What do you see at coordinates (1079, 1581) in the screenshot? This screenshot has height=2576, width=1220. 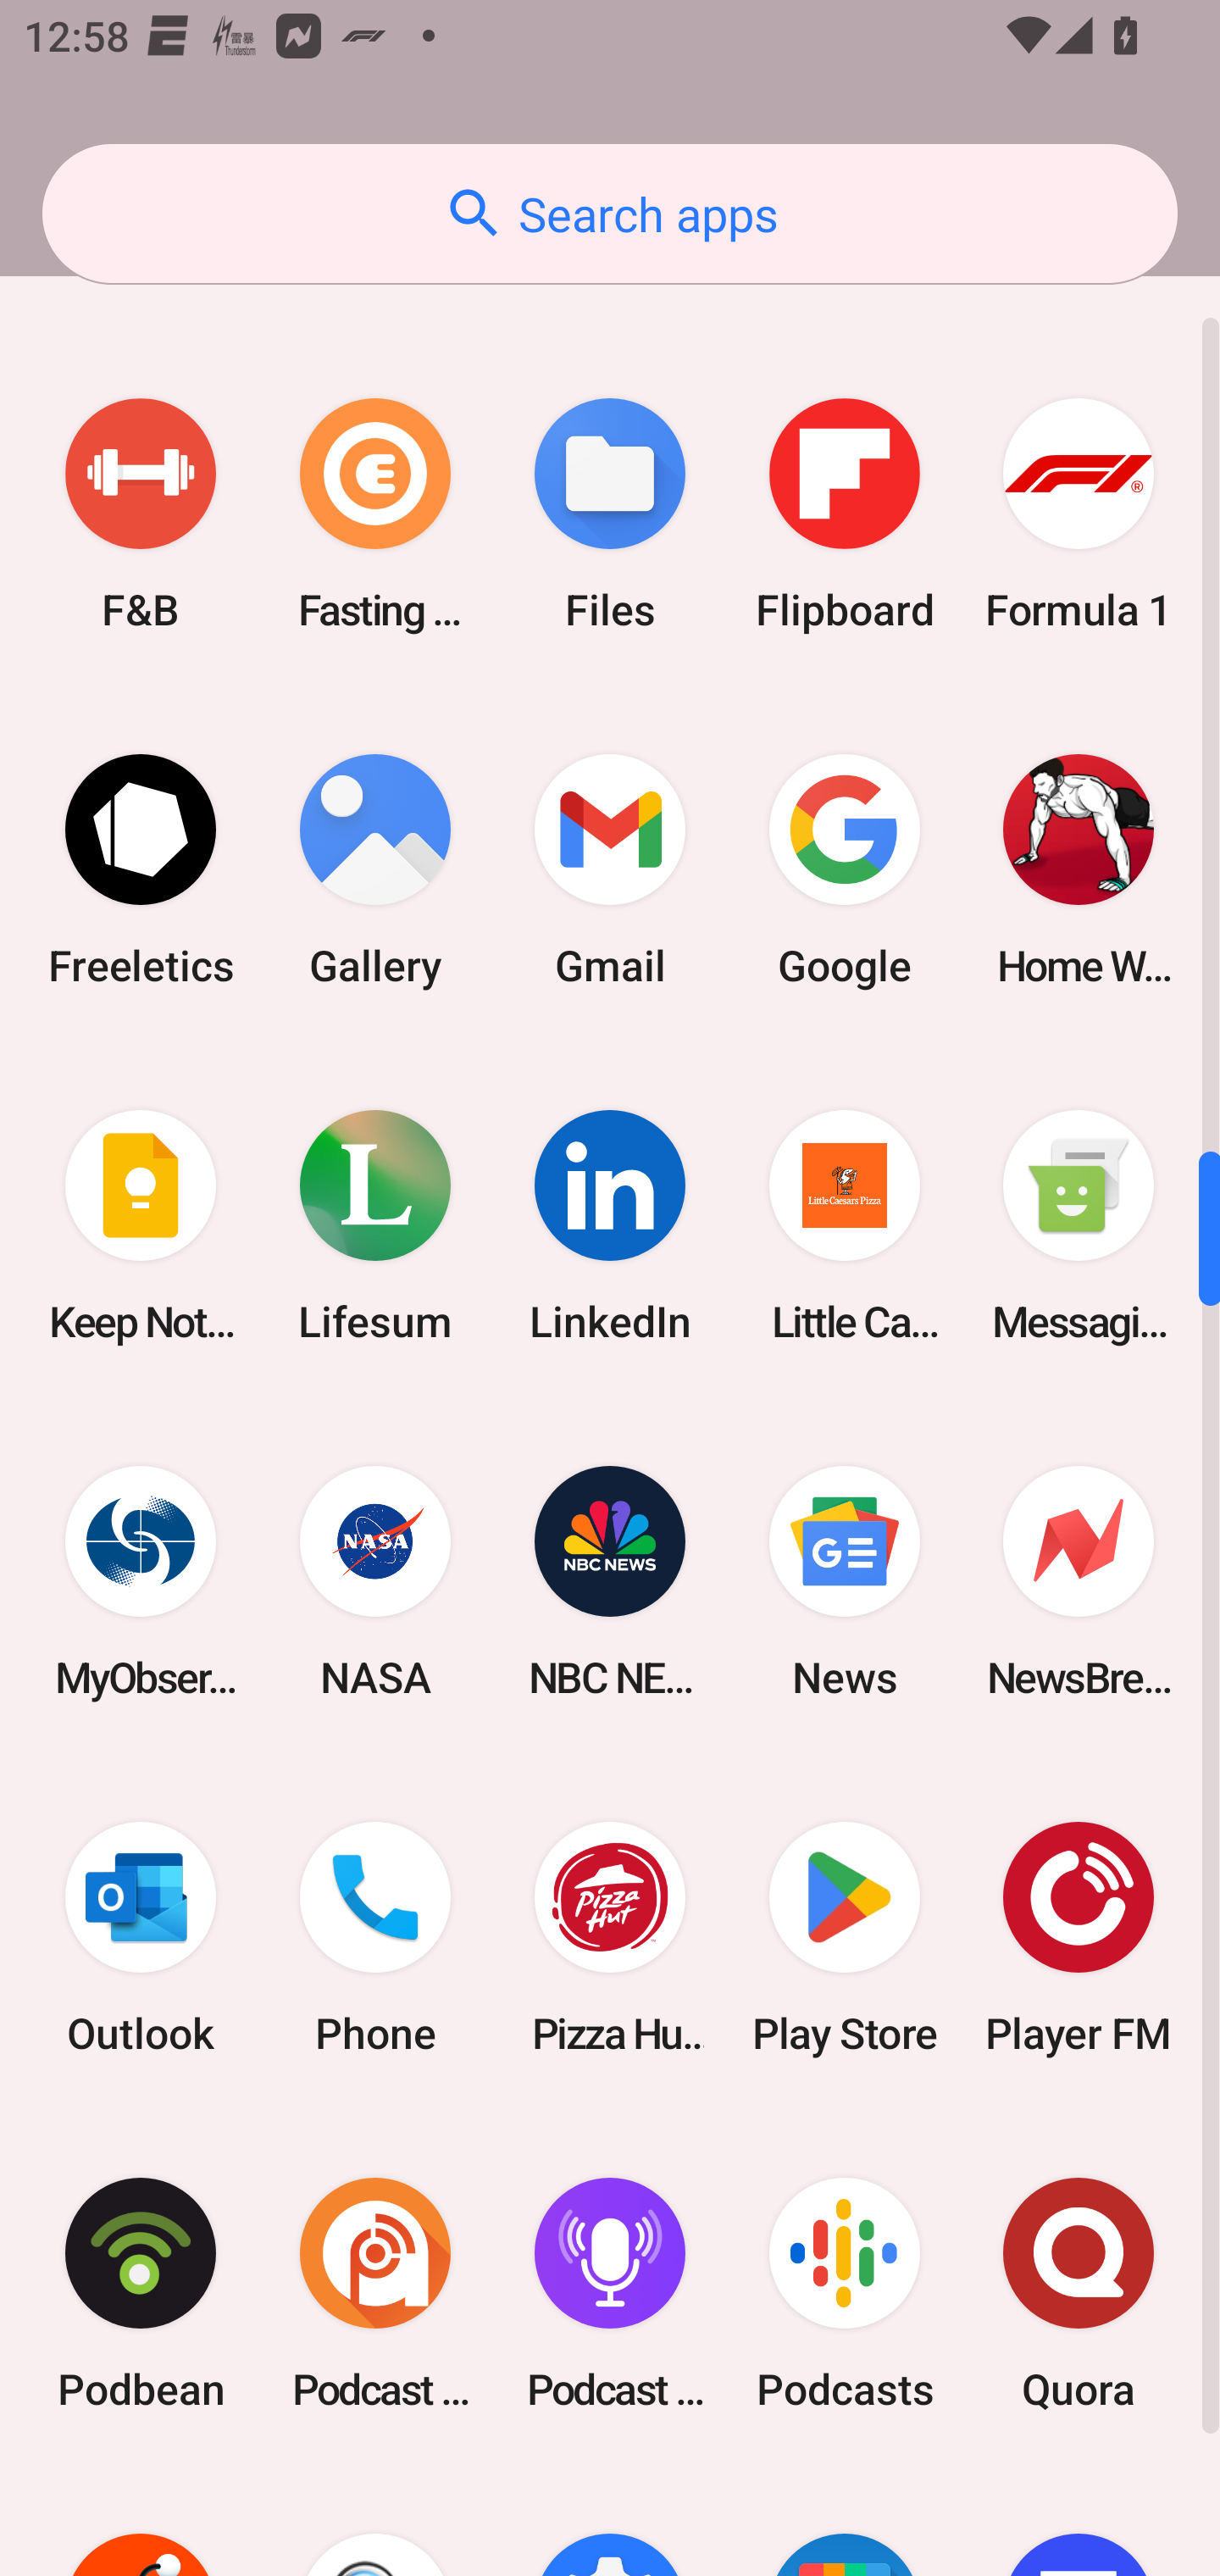 I see `NewsBreak` at bounding box center [1079, 1581].